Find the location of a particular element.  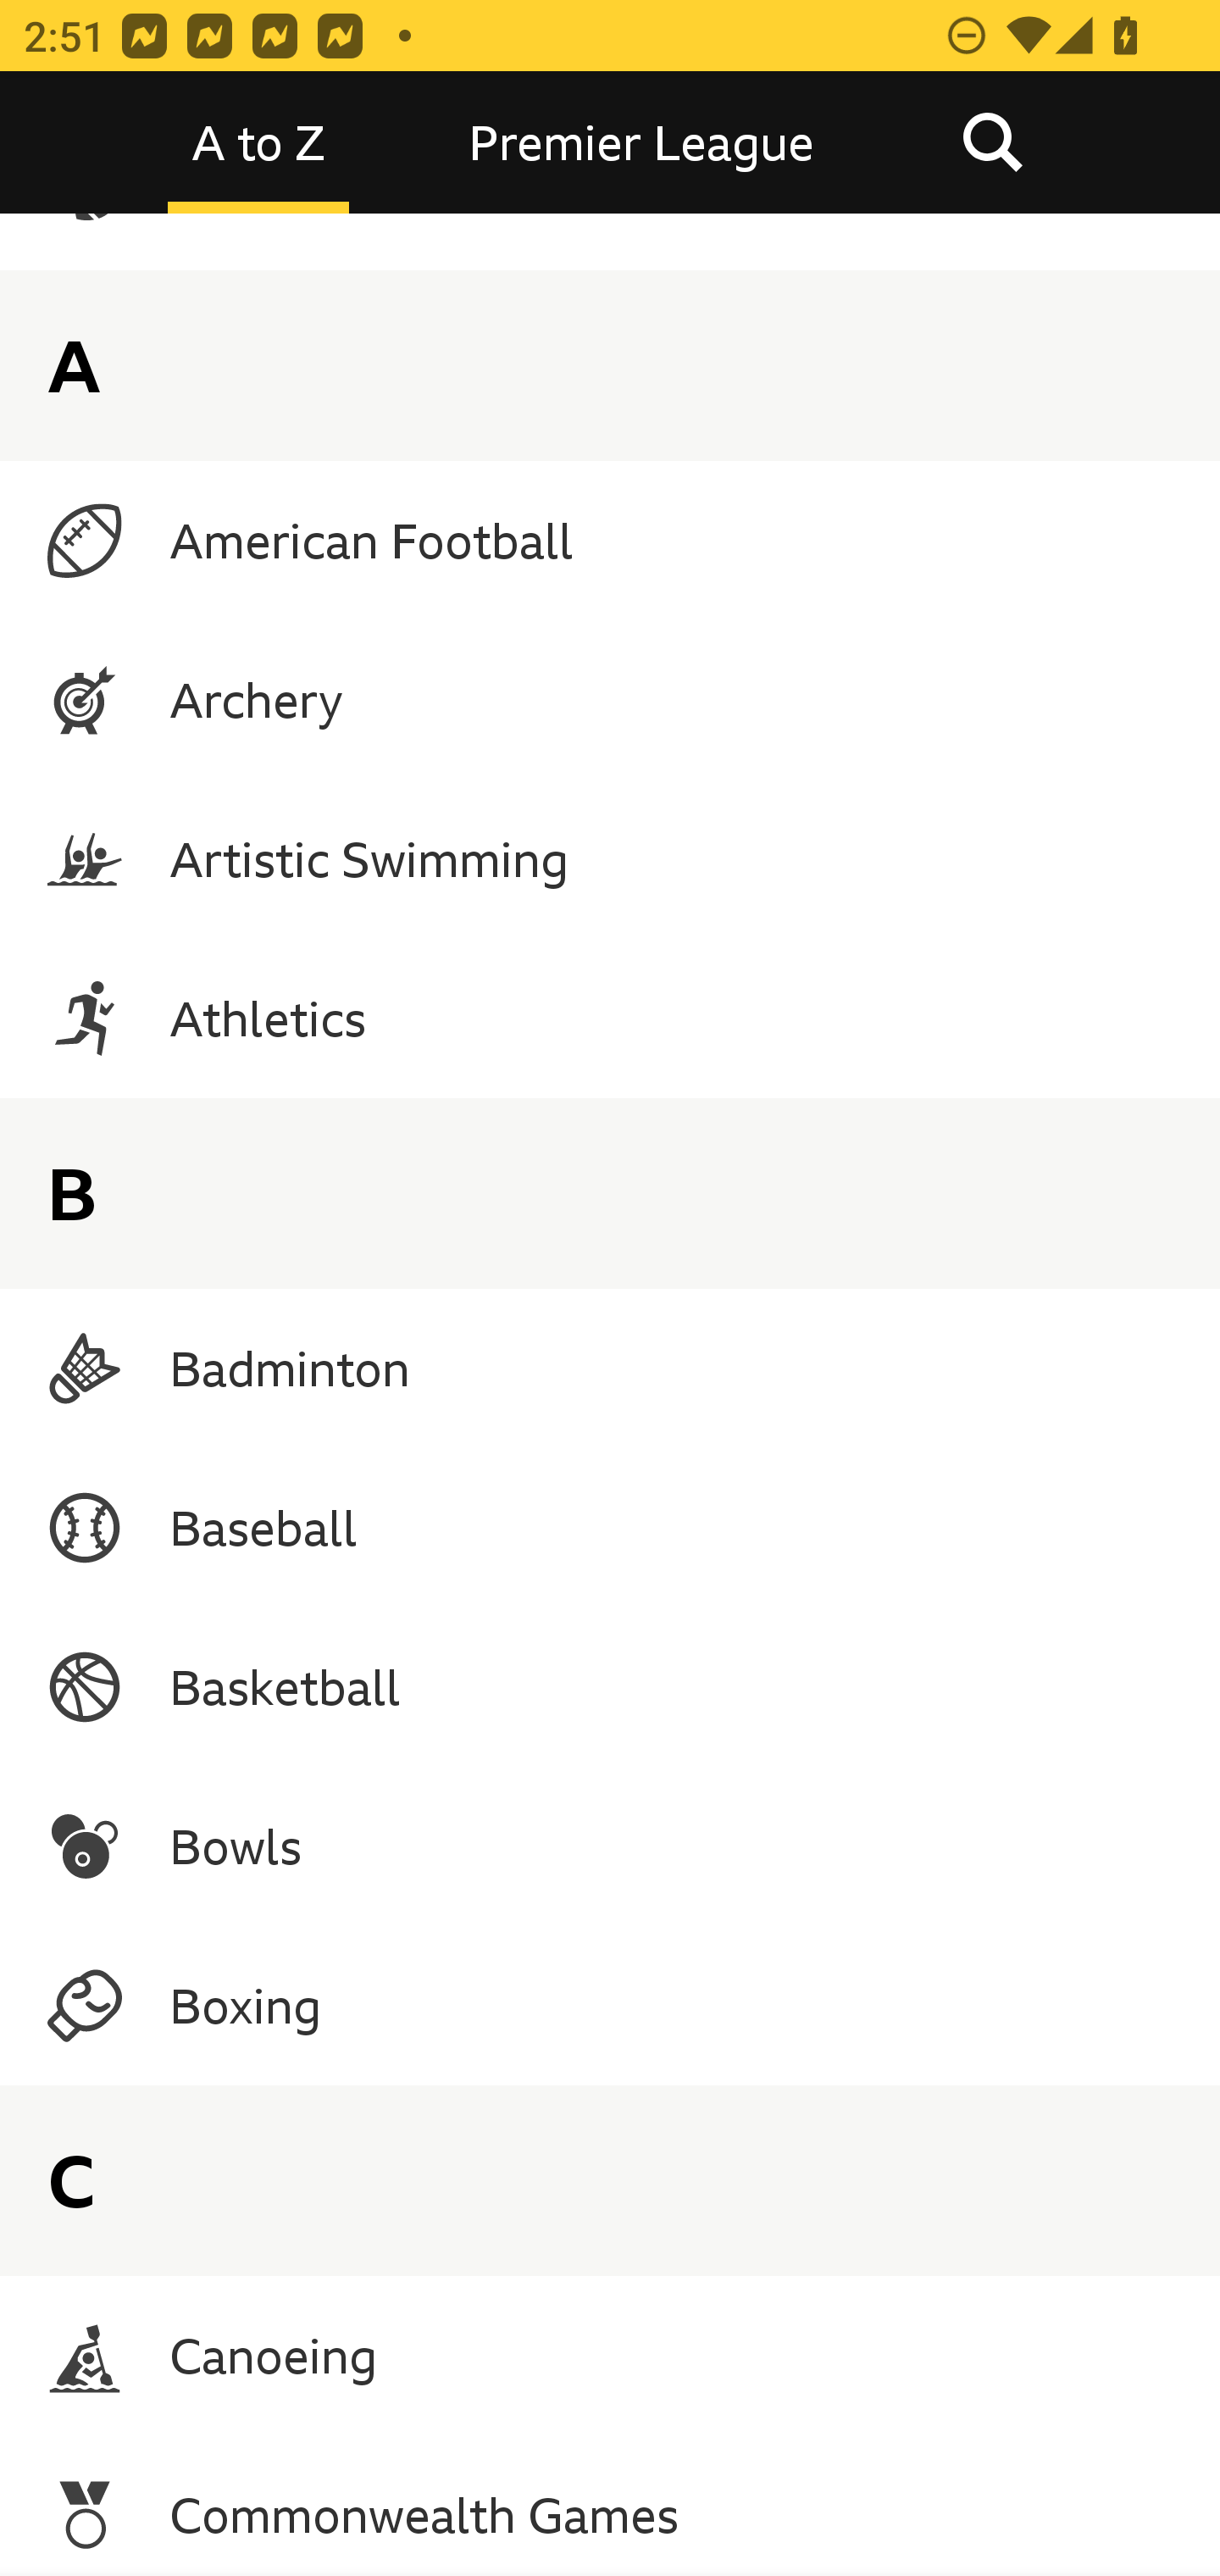

Badminton is located at coordinates (610, 1368).